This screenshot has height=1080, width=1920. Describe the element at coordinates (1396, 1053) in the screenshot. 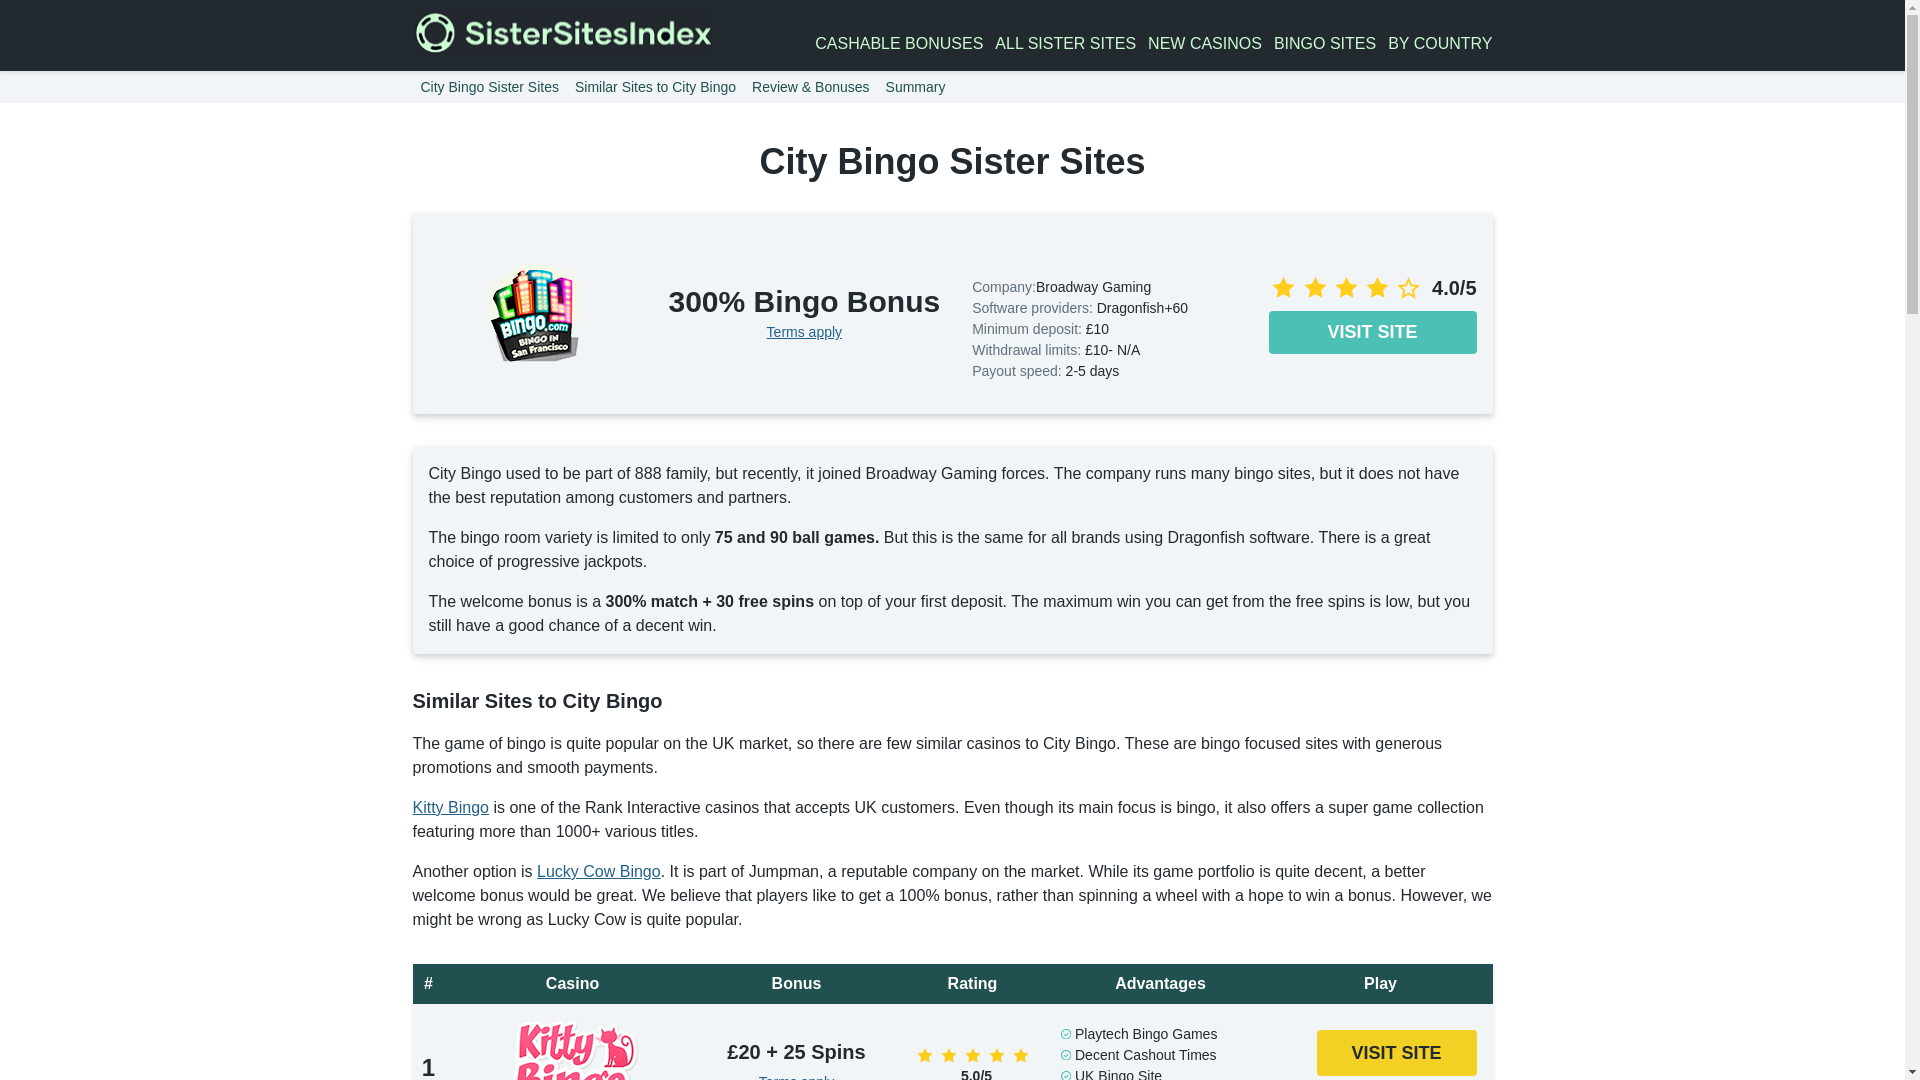

I see `VISIT SITE` at that location.